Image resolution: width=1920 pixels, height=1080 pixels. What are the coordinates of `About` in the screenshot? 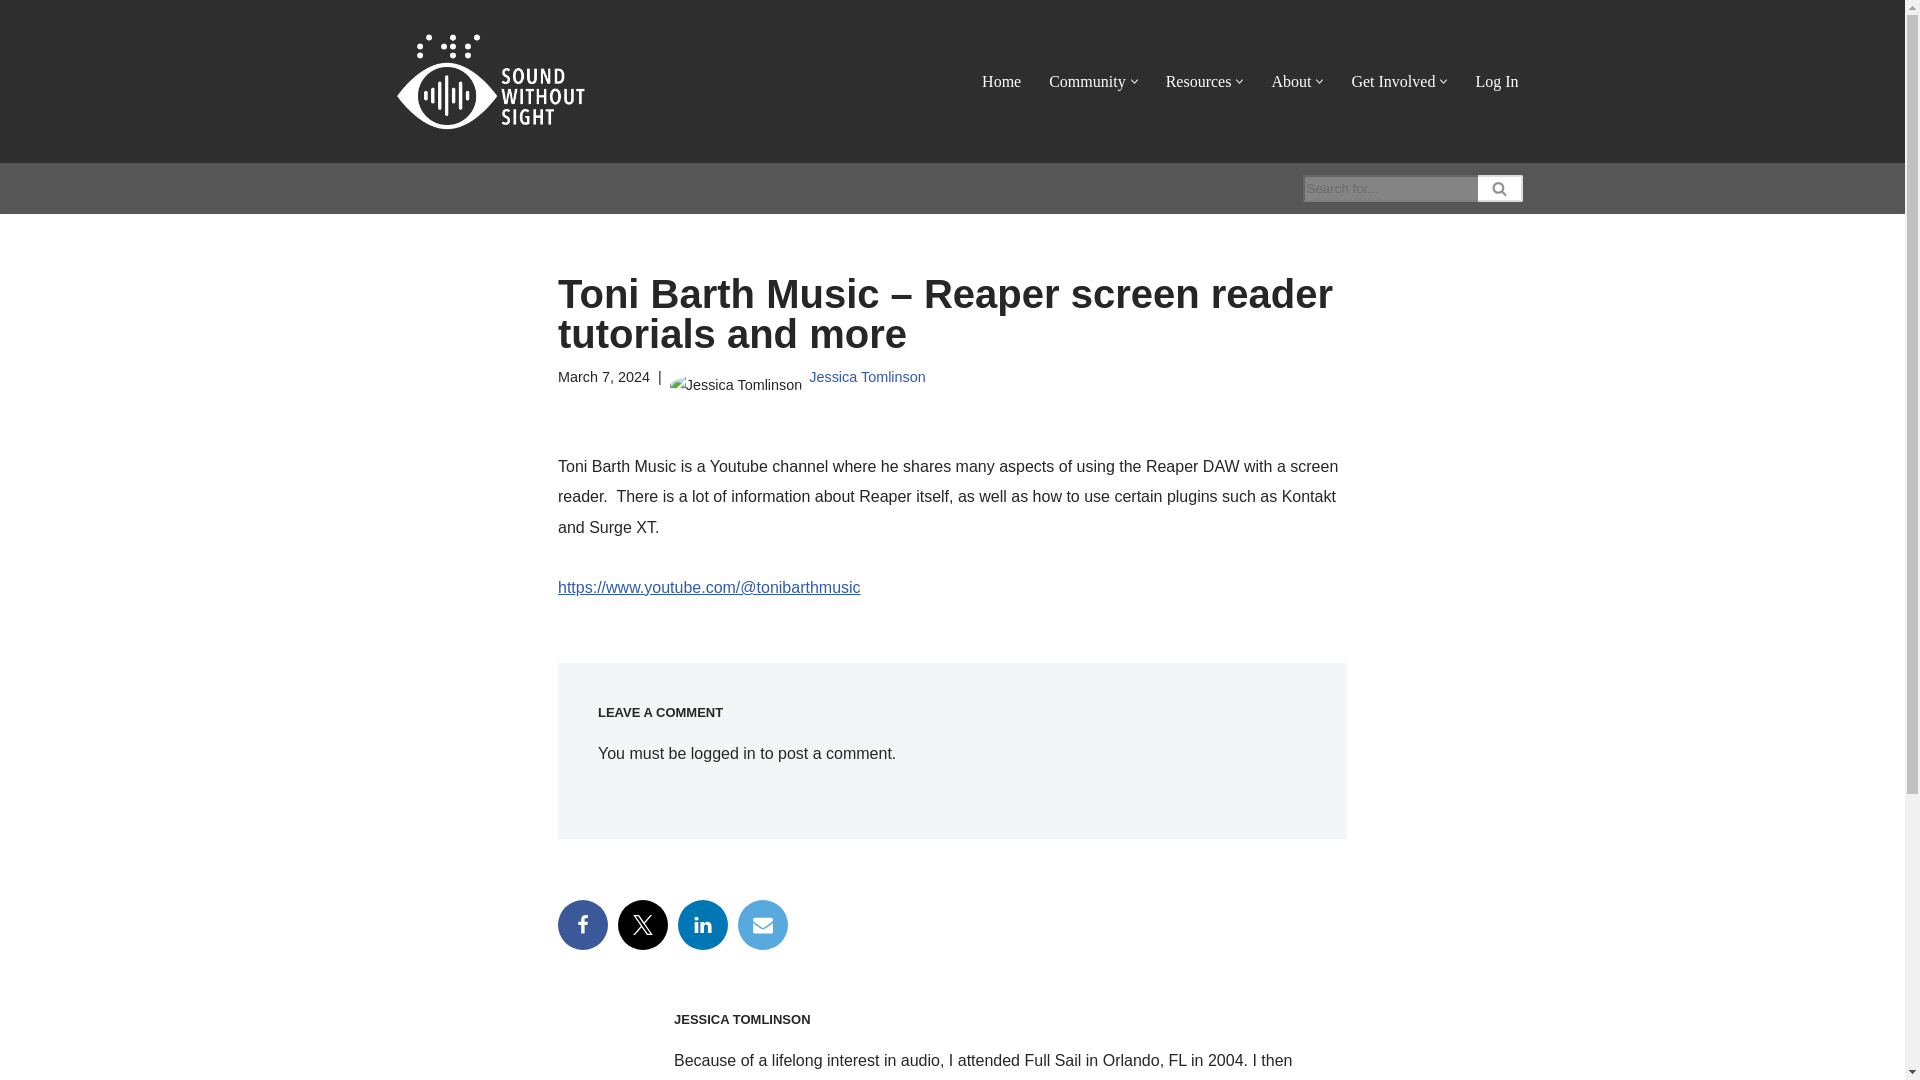 It's located at (1291, 82).